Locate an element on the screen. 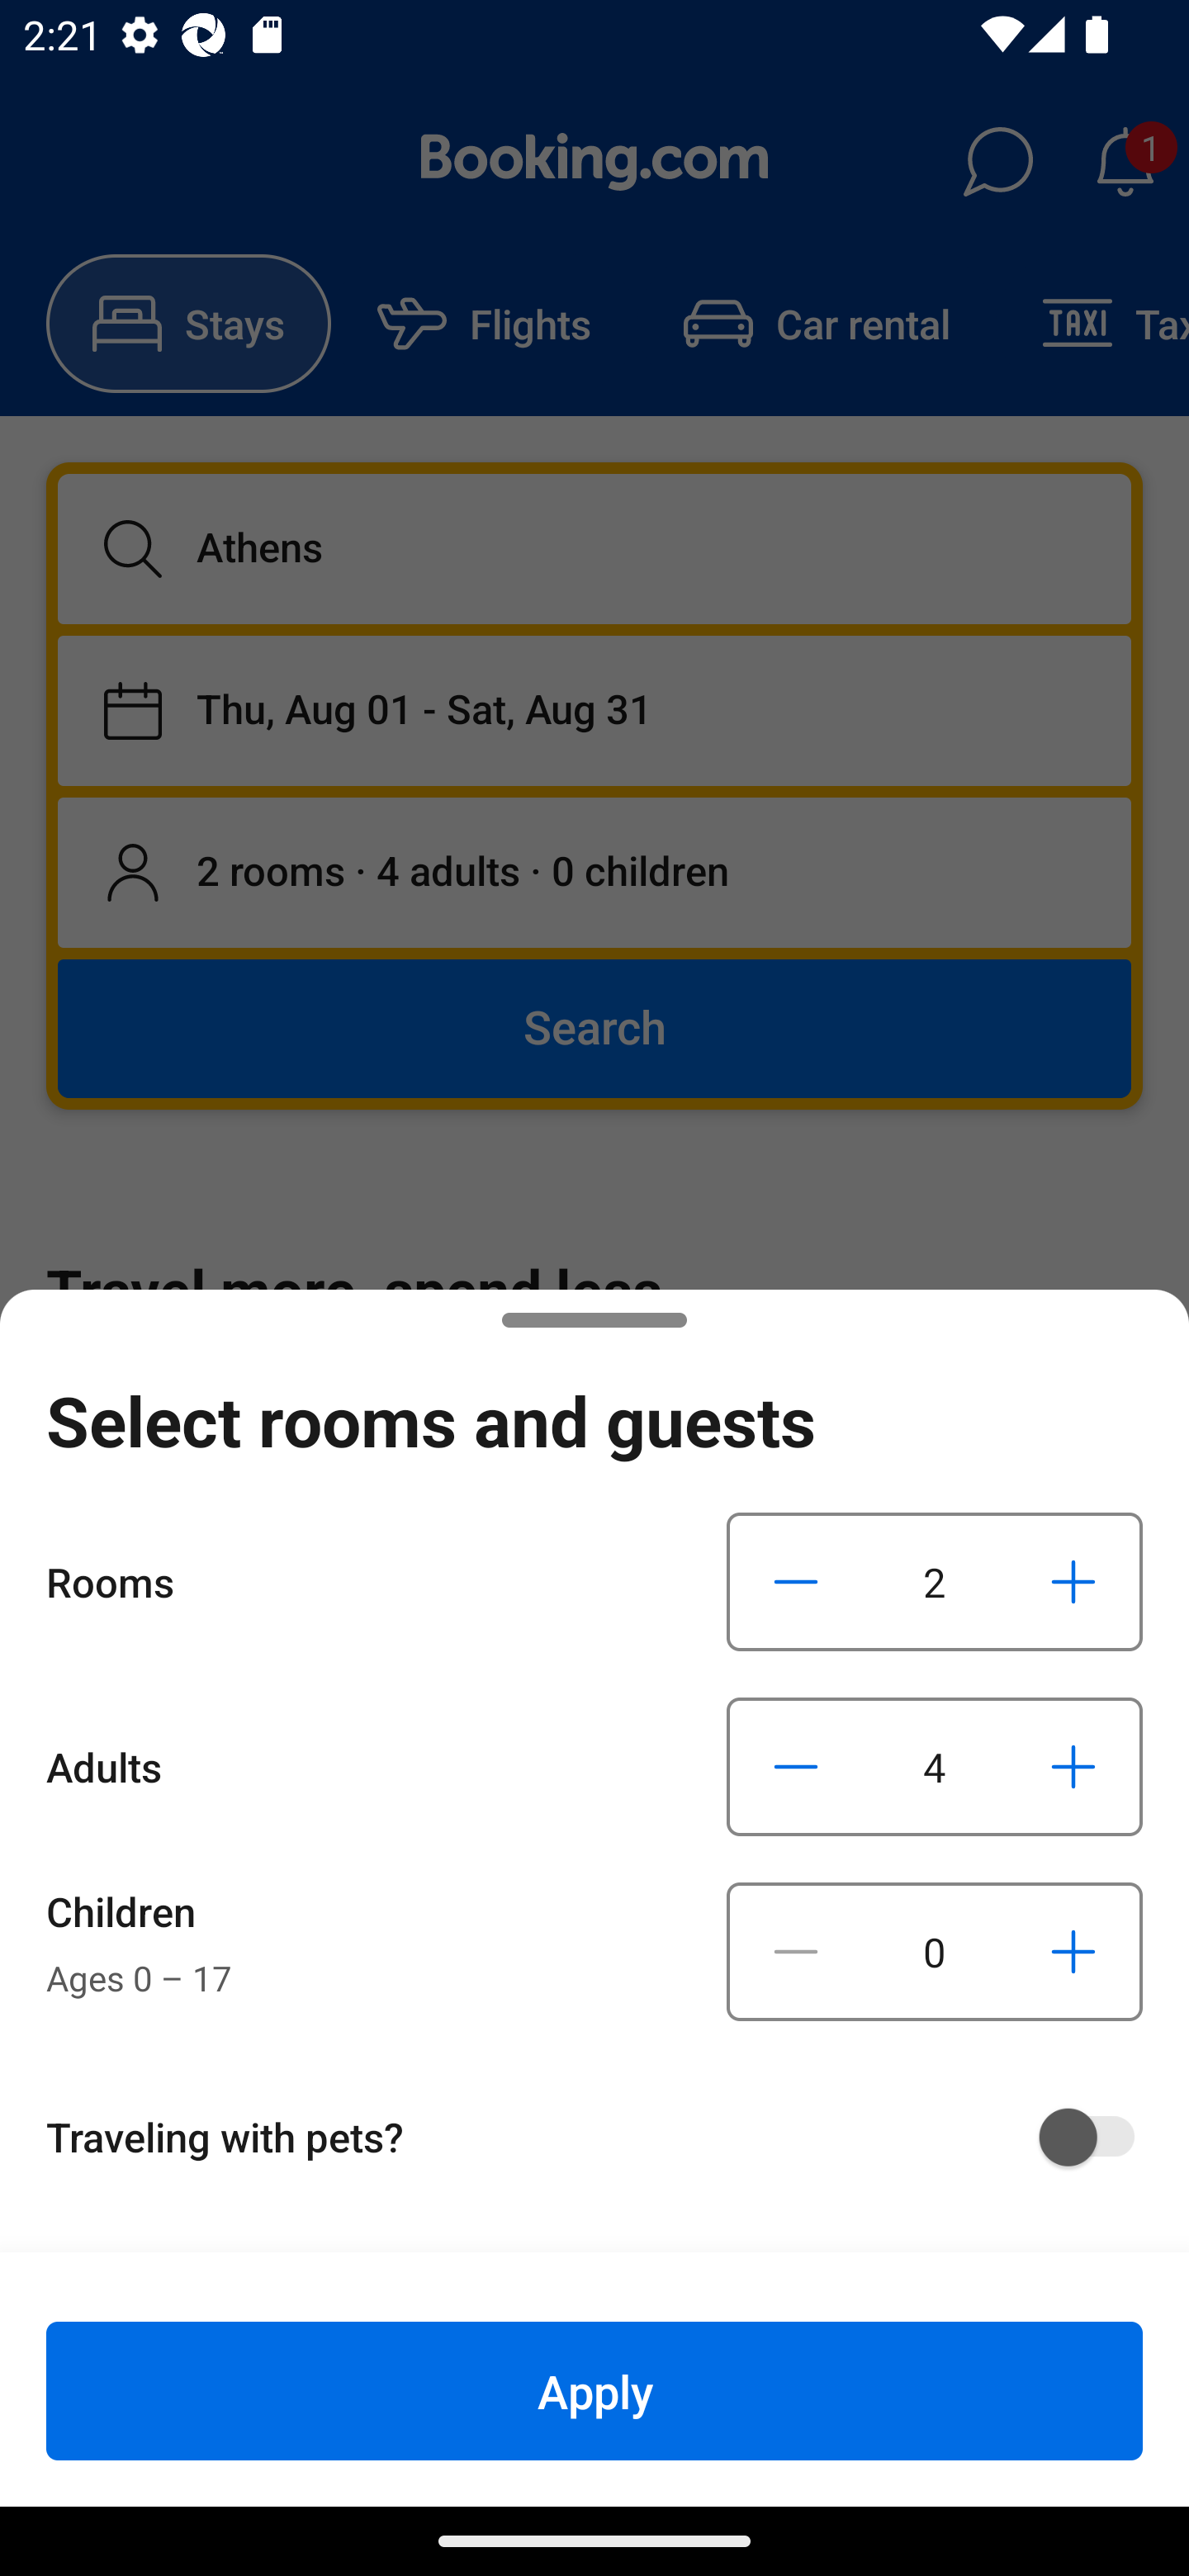 This screenshot has height=2576, width=1189. Decrease is located at coordinates (796, 1952).